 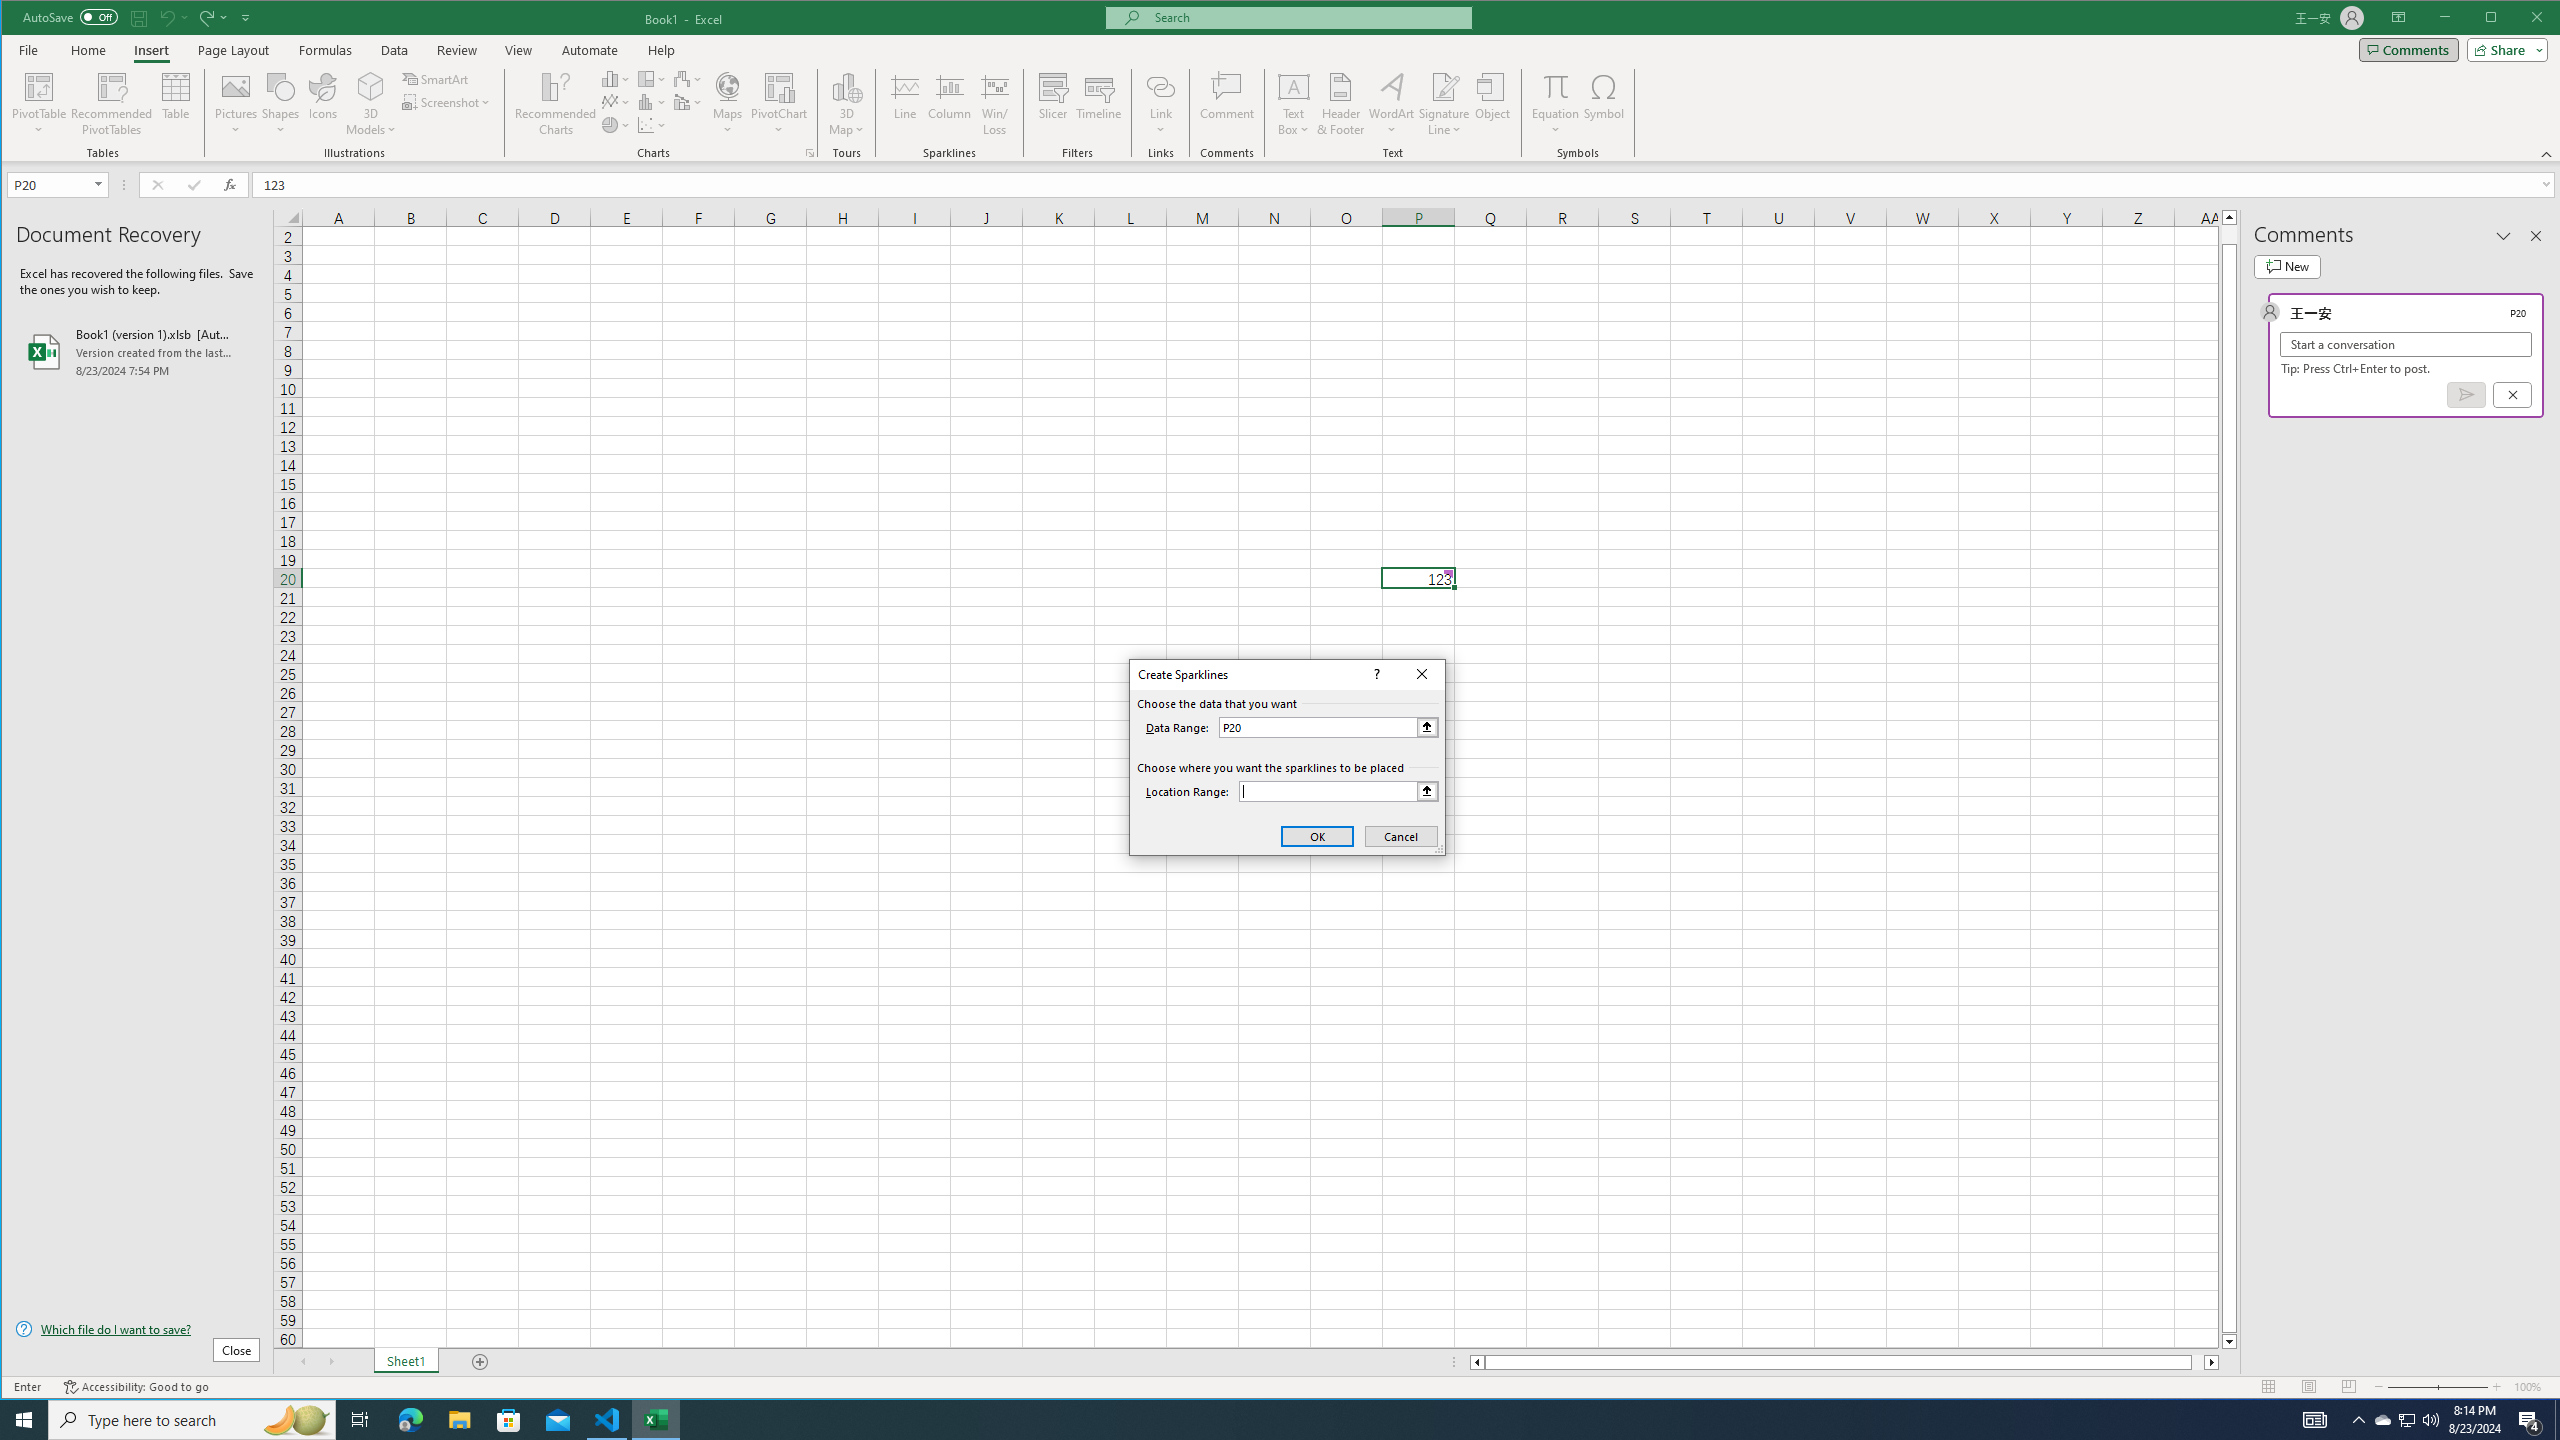 What do you see at coordinates (2503, 236) in the screenshot?
I see `Task Pane Options` at bounding box center [2503, 236].